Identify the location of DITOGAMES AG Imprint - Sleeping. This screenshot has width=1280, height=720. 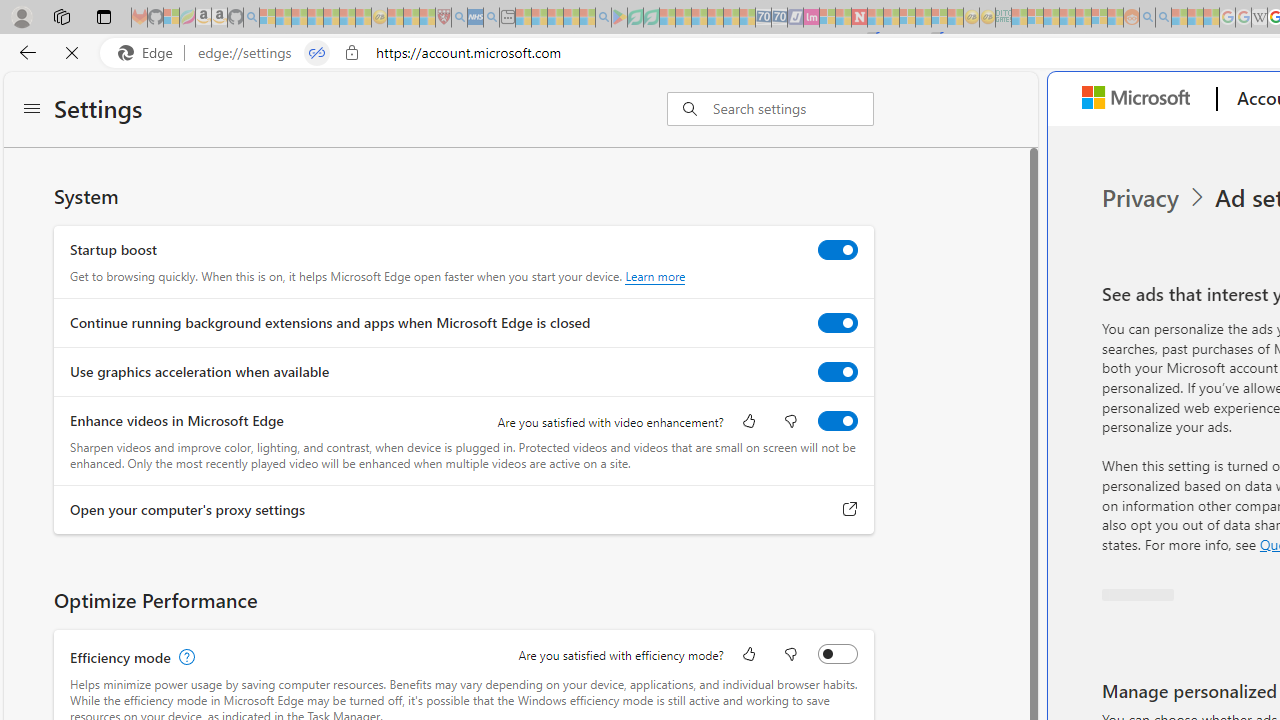
(1003, 18).